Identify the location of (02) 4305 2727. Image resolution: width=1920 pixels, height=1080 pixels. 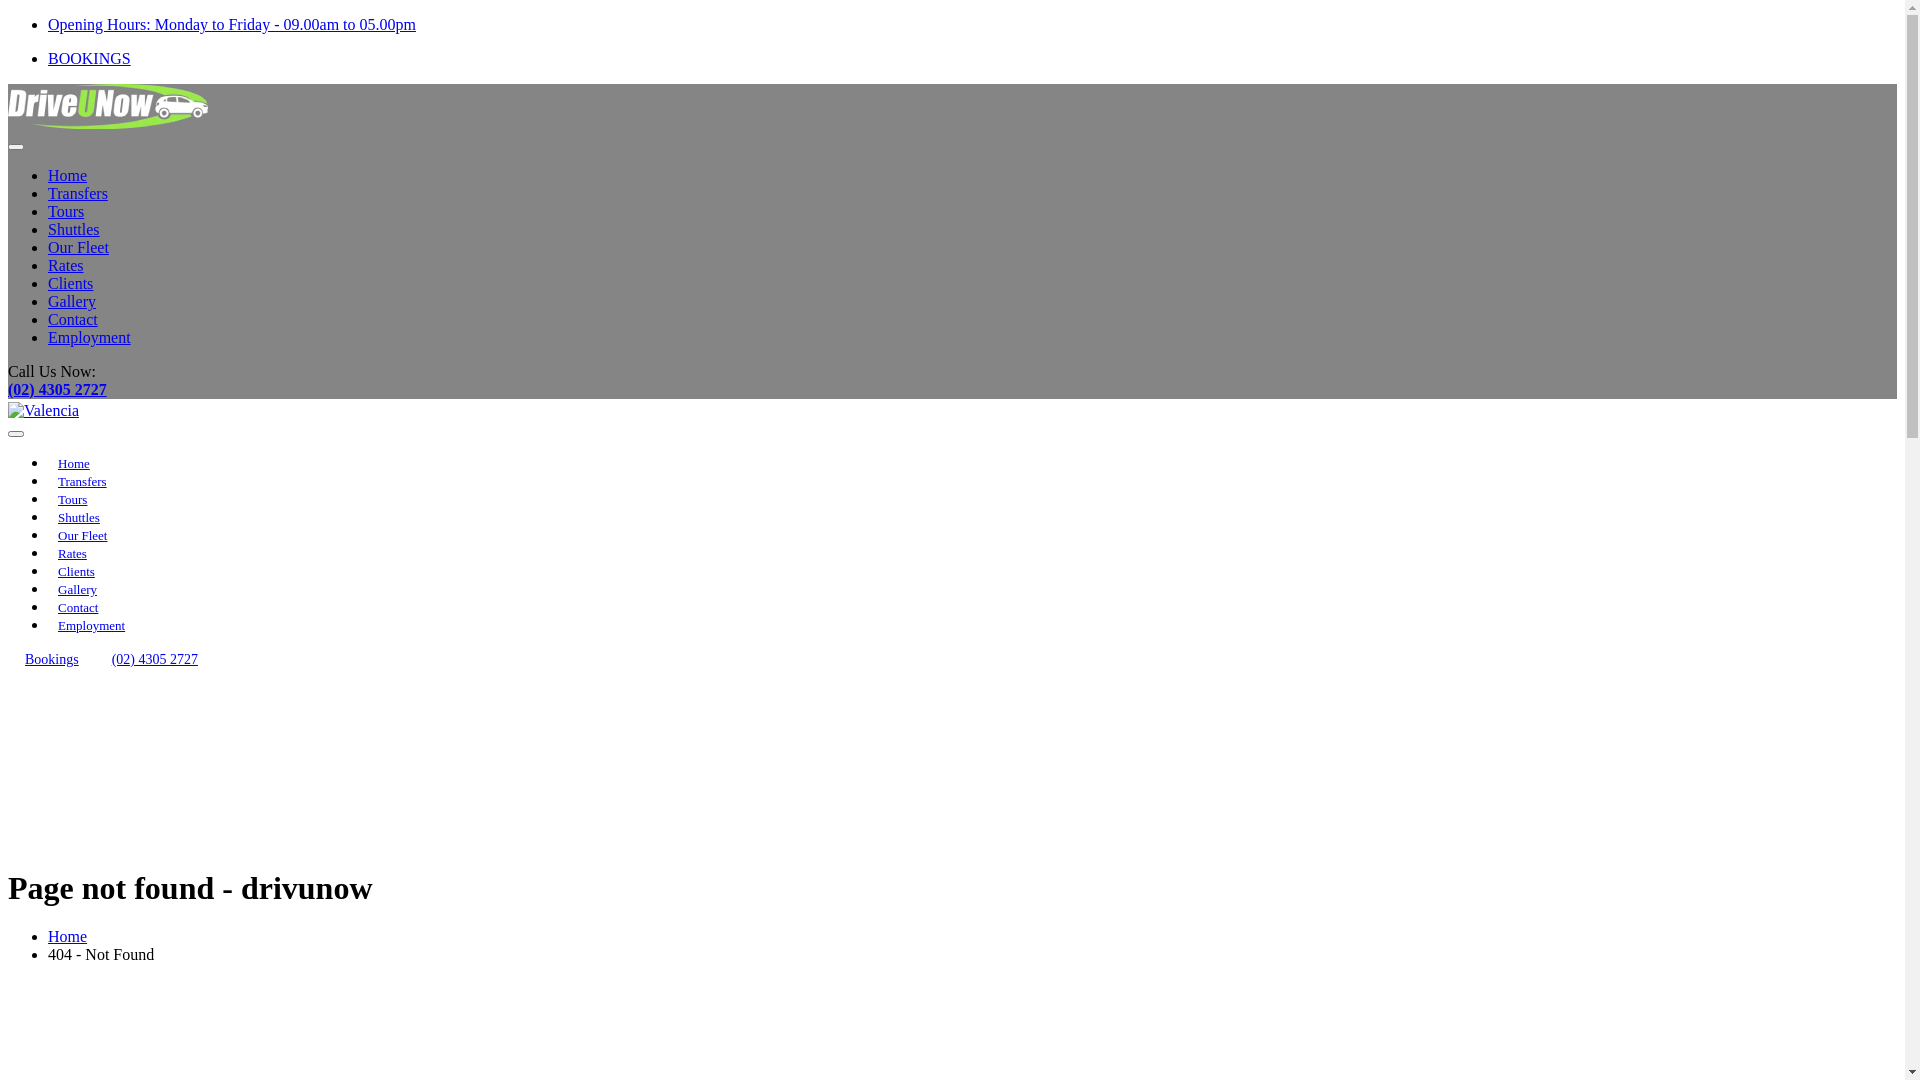
(155, 660).